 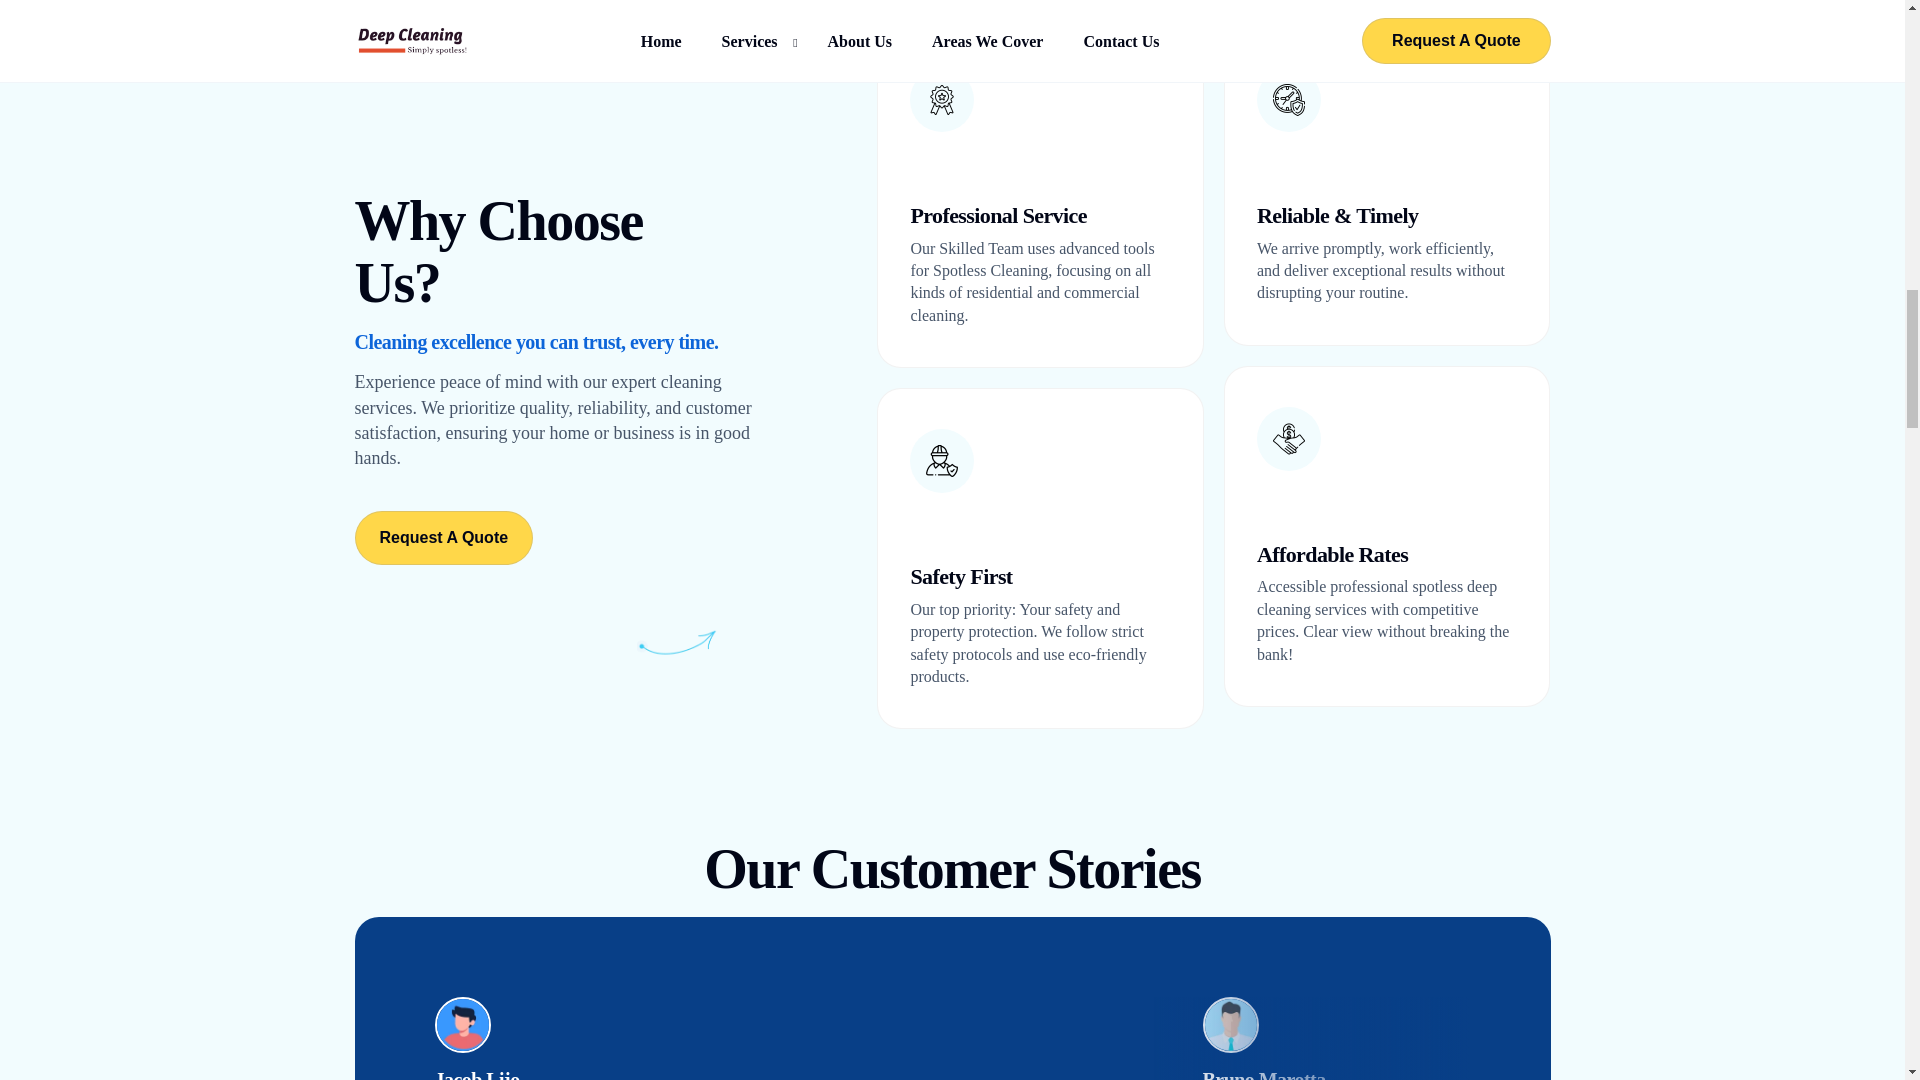 I want to click on Request A Quote, so click(x=443, y=537).